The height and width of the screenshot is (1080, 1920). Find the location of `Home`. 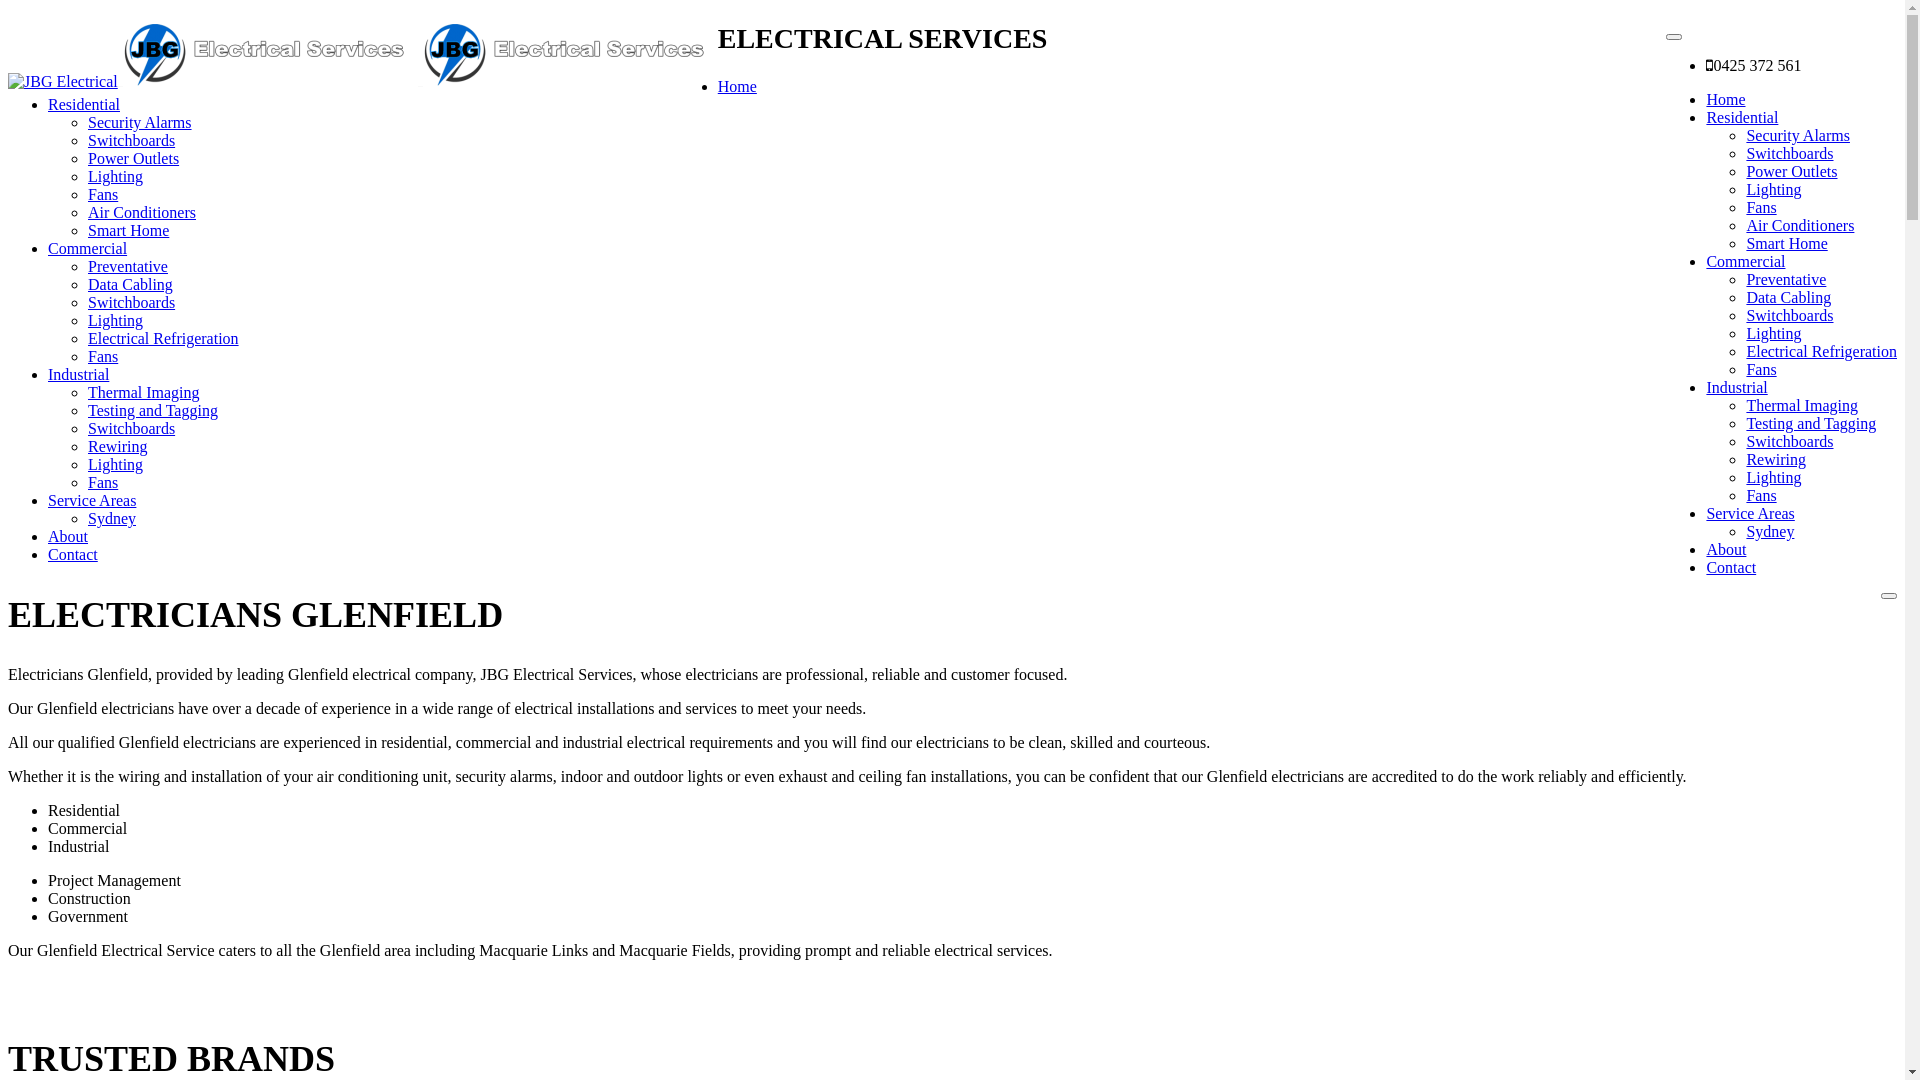

Home is located at coordinates (1726, 100).